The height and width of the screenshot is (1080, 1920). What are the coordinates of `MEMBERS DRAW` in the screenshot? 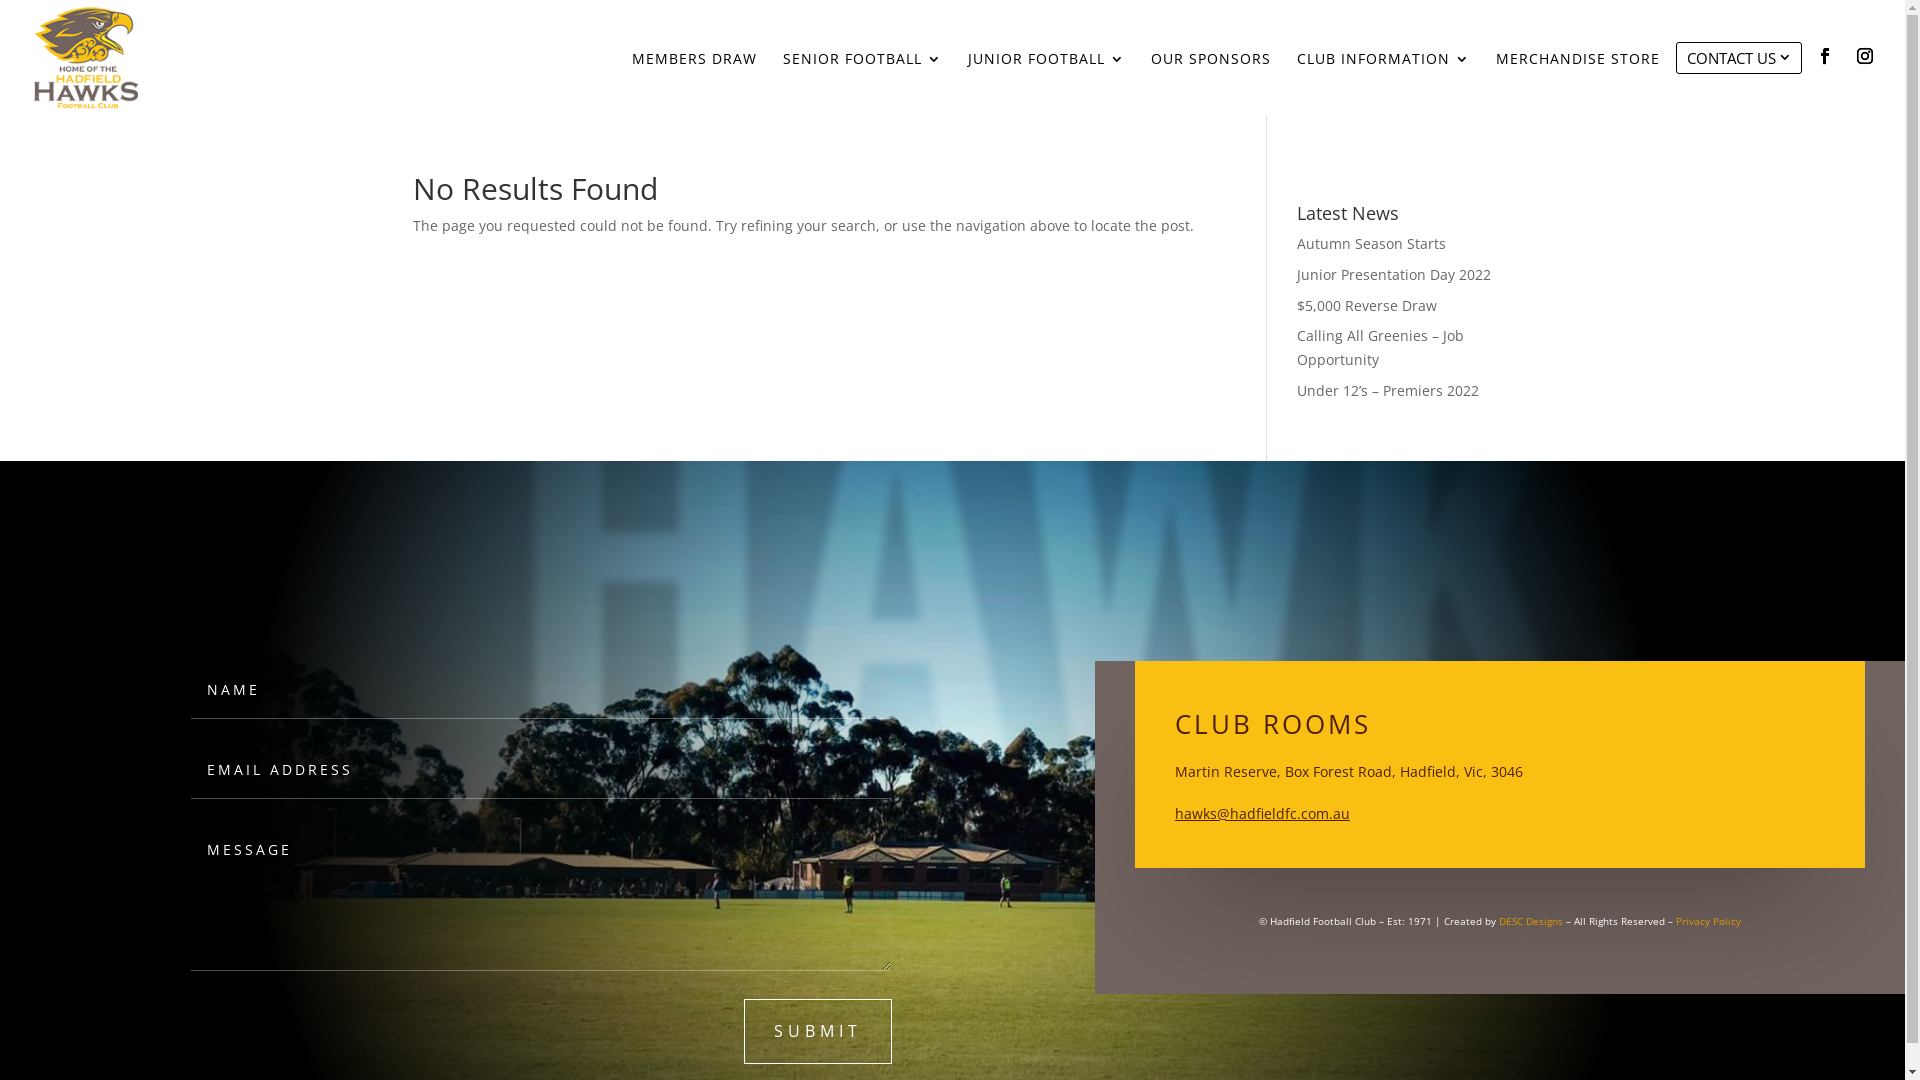 It's located at (694, 84).